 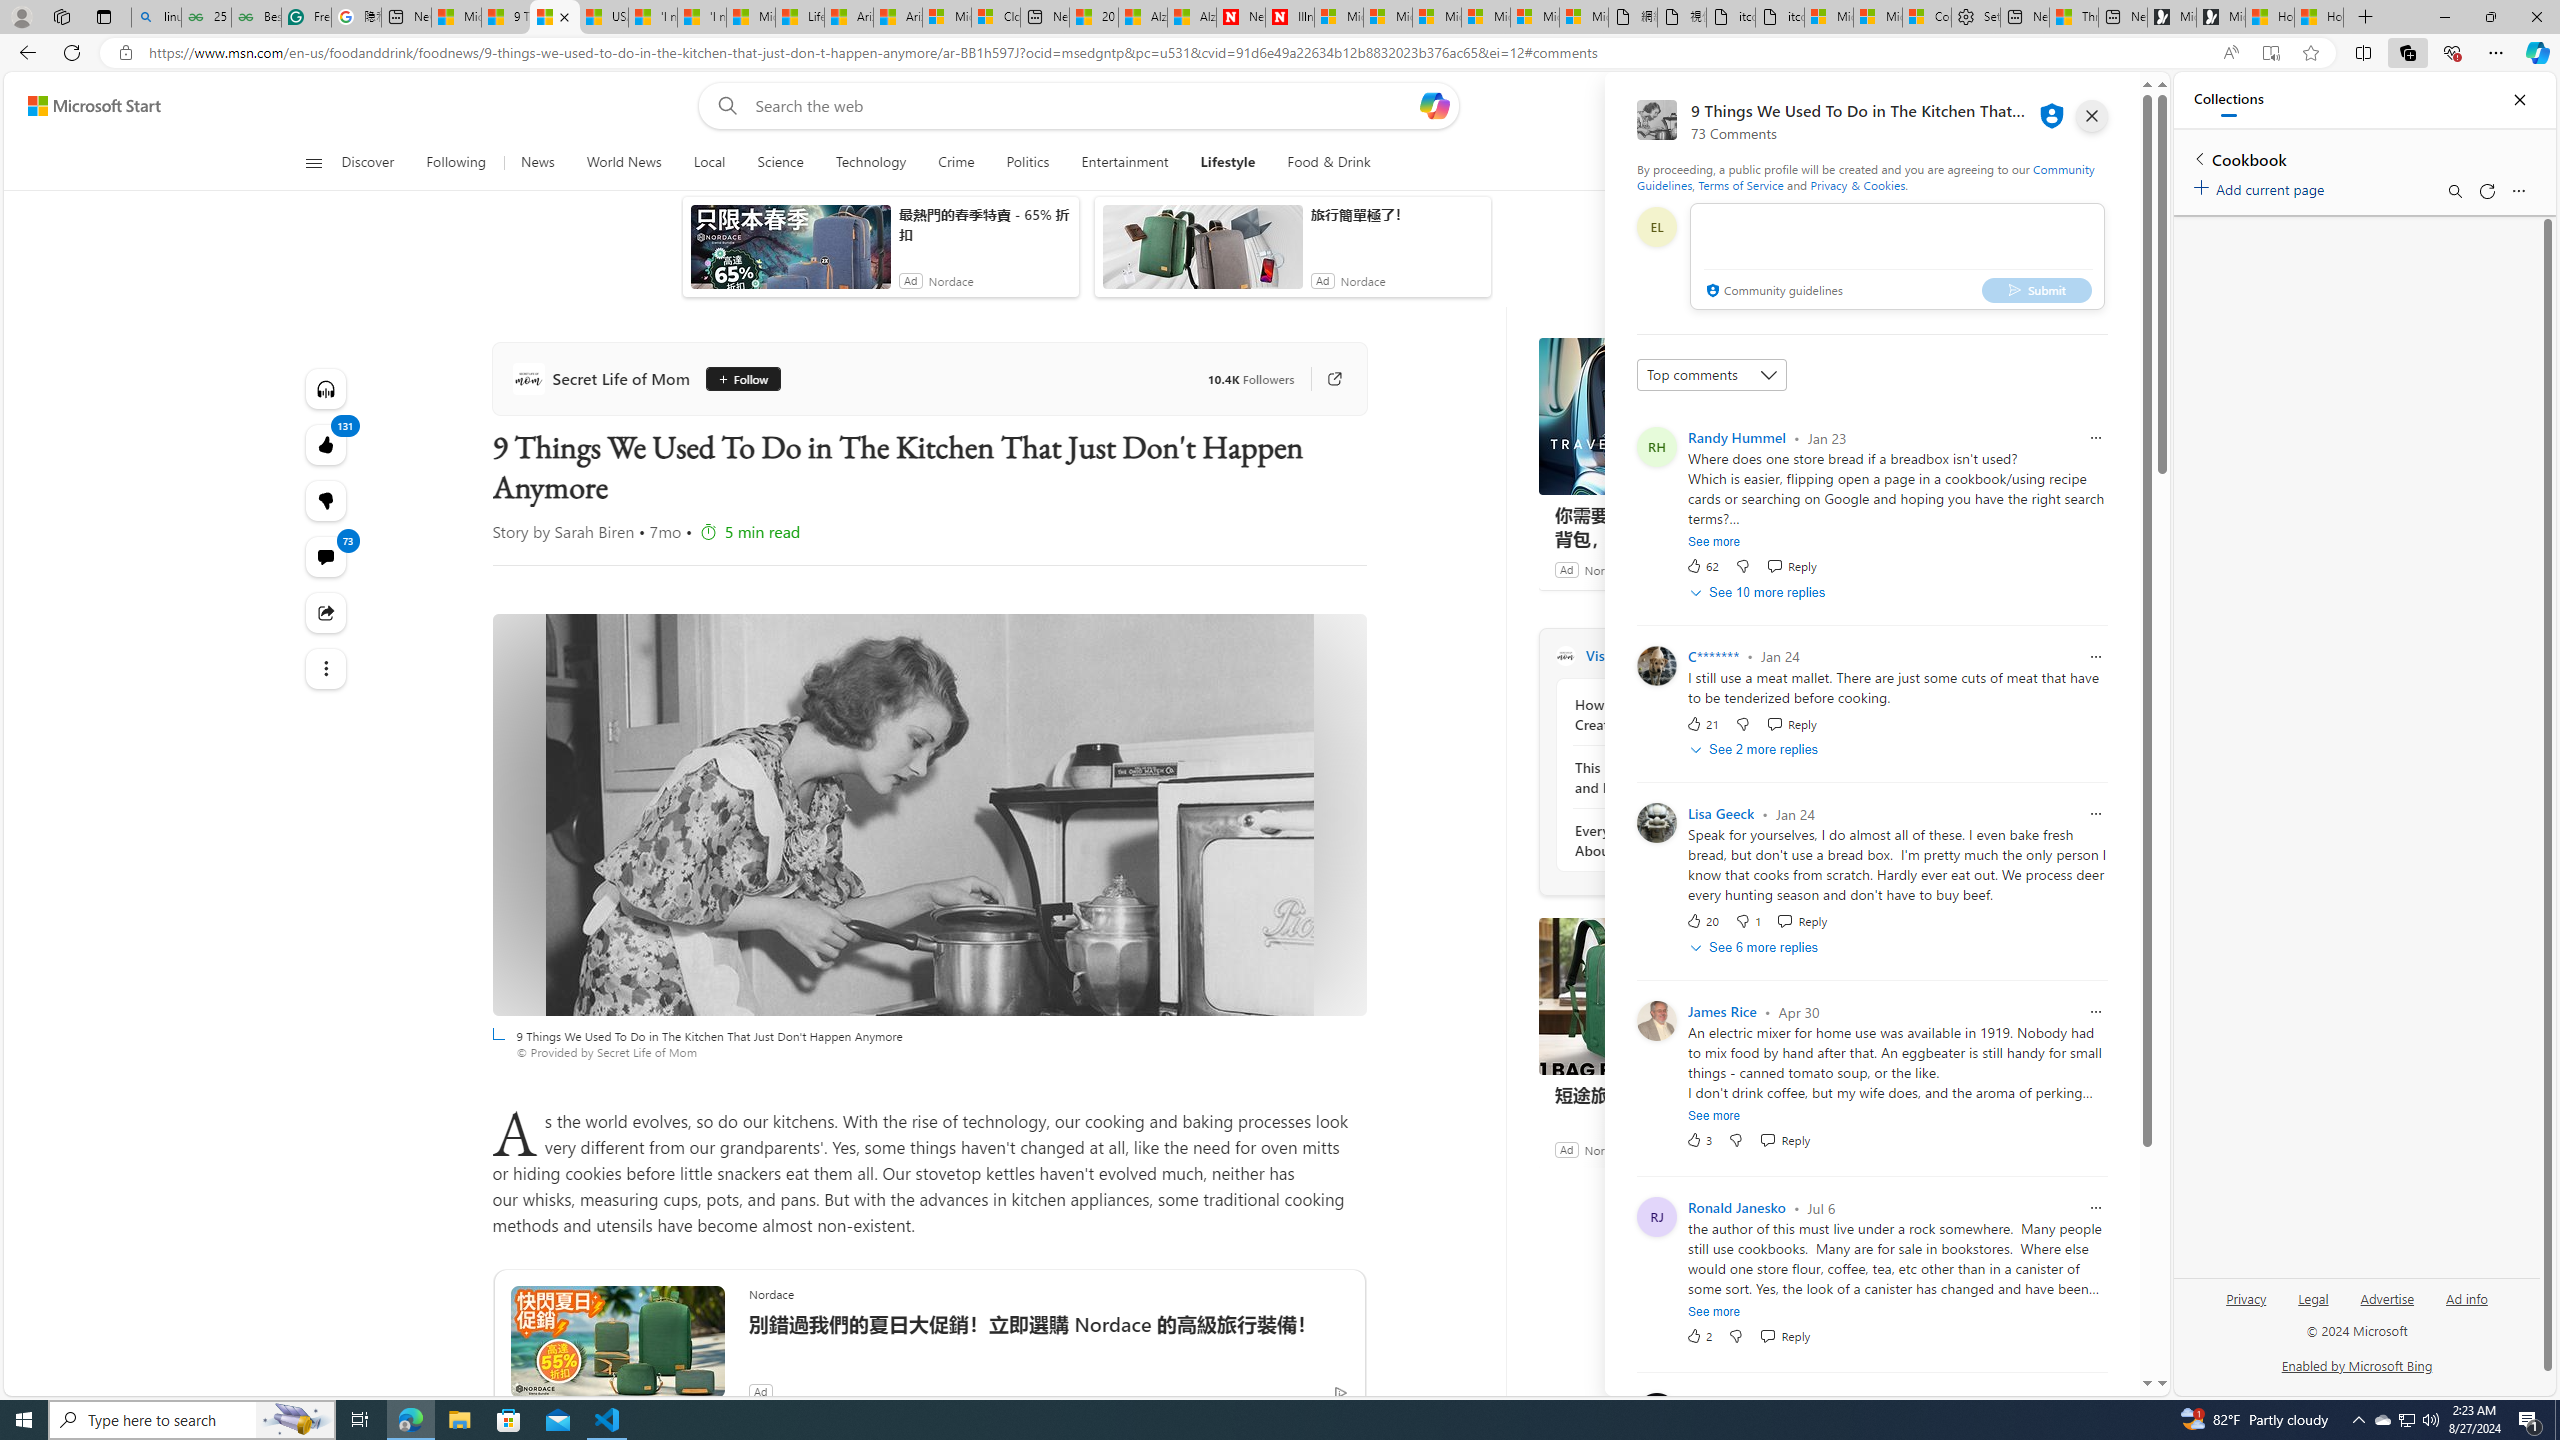 I want to click on See 2 more replies, so click(x=1756, y=750).